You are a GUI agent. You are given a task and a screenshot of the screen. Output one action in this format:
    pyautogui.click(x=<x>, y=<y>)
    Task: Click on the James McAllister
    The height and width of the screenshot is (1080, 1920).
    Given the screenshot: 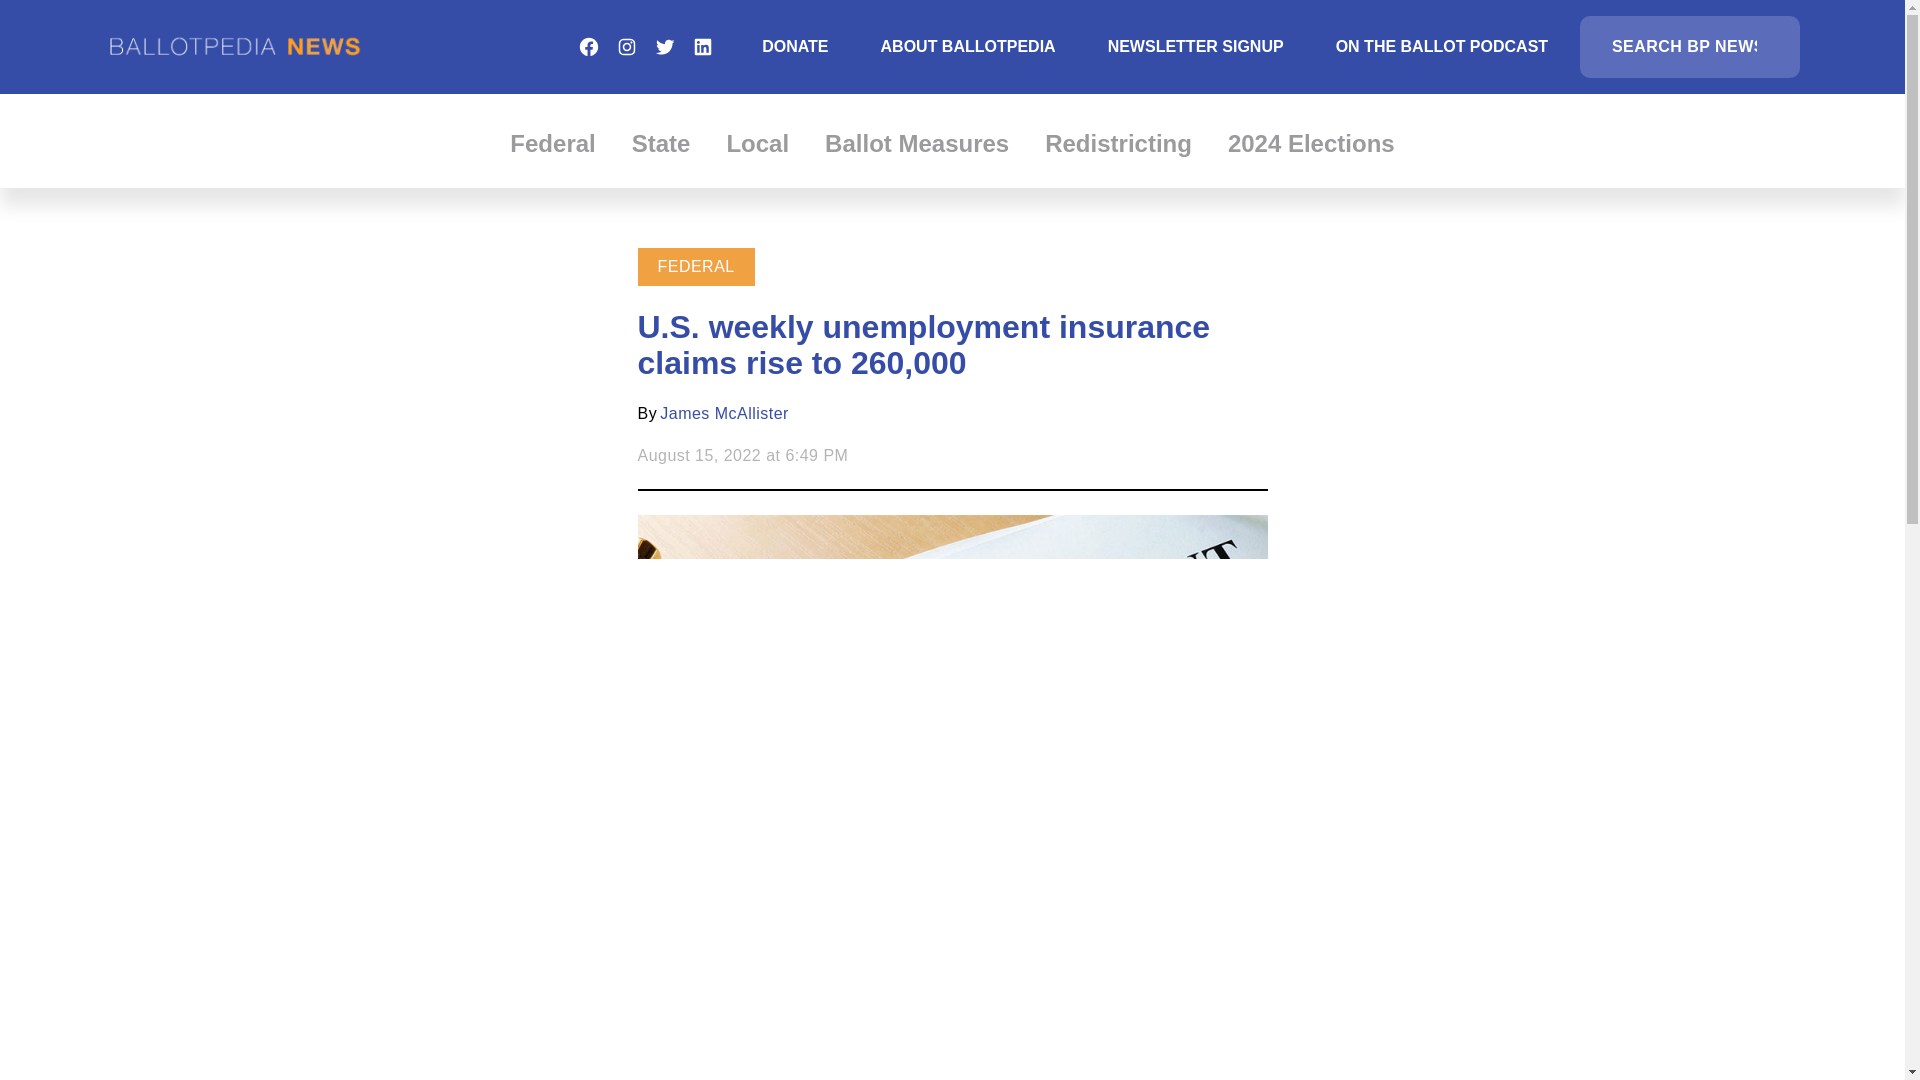 What is the action you would take?
    pyautogui.click(x=724, y=414)
    